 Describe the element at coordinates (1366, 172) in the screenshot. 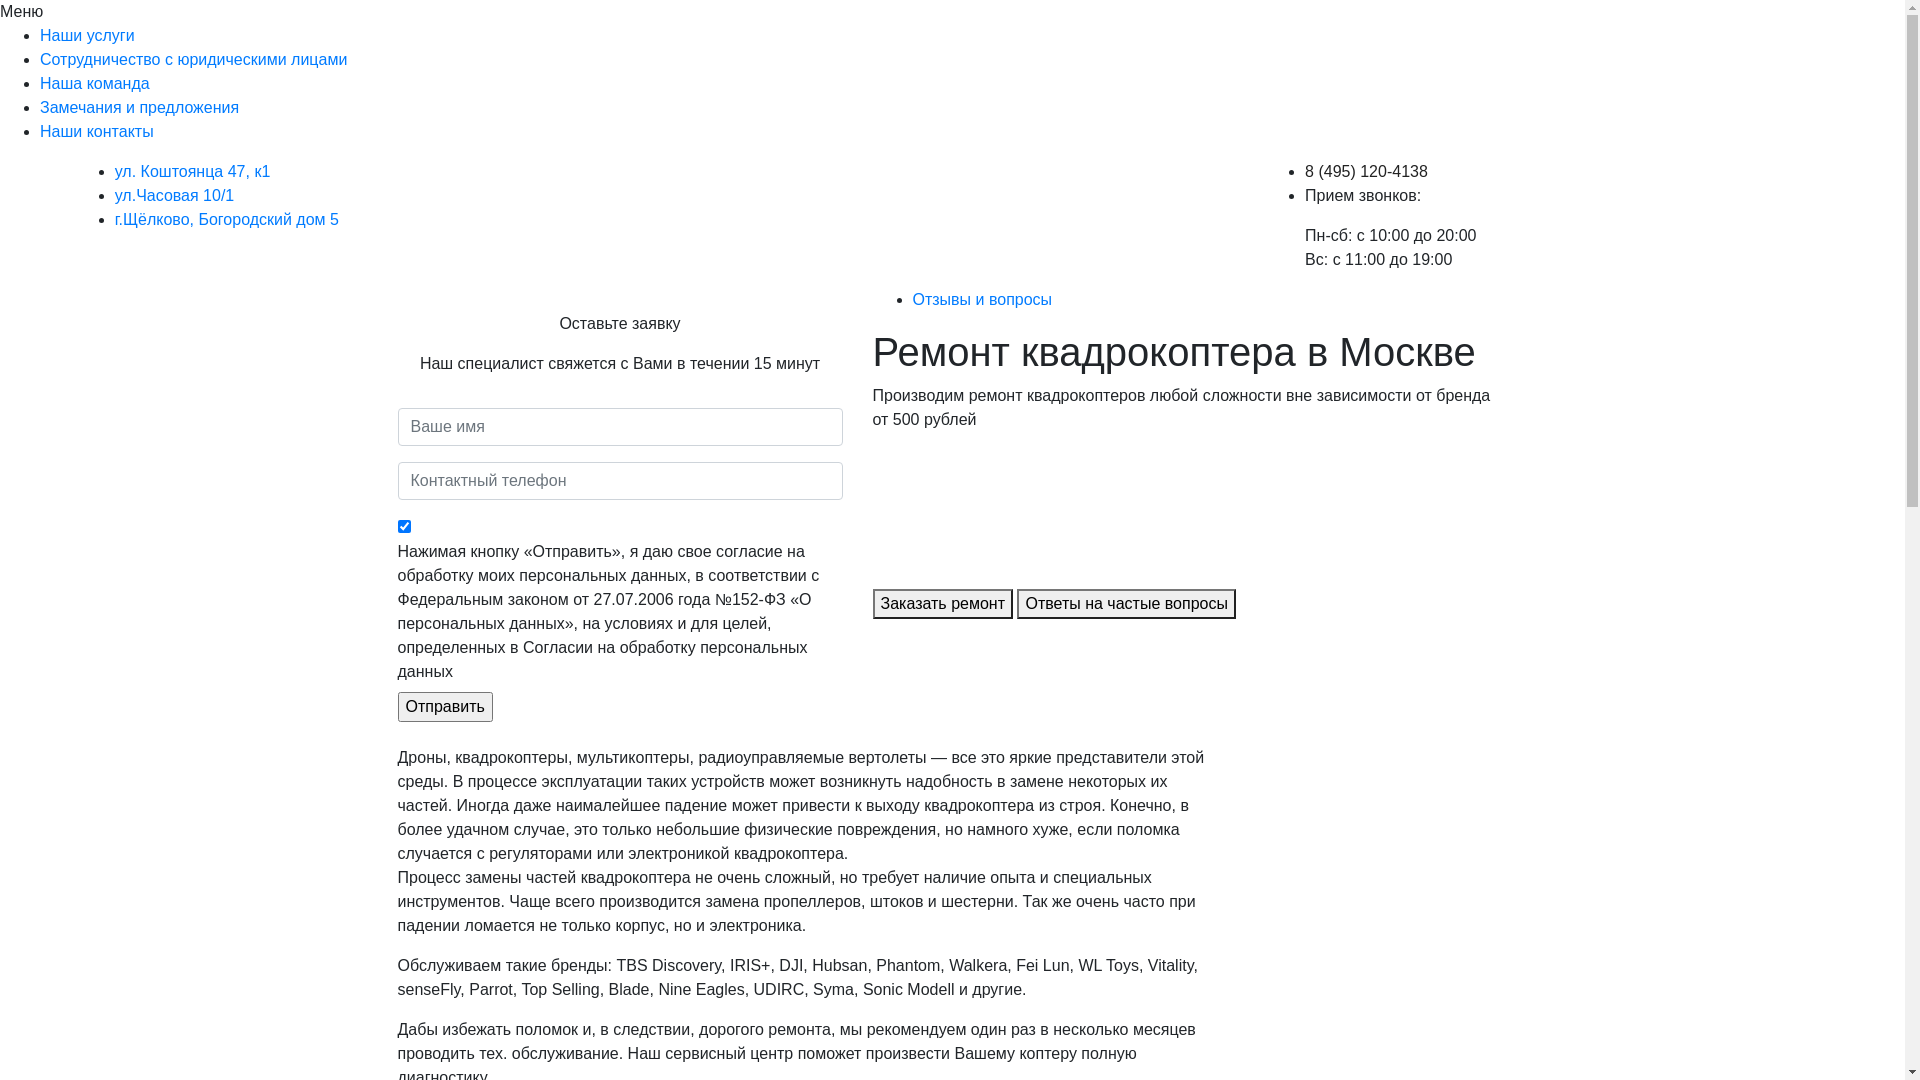

I see `8 (495) 120-4138` at that location.